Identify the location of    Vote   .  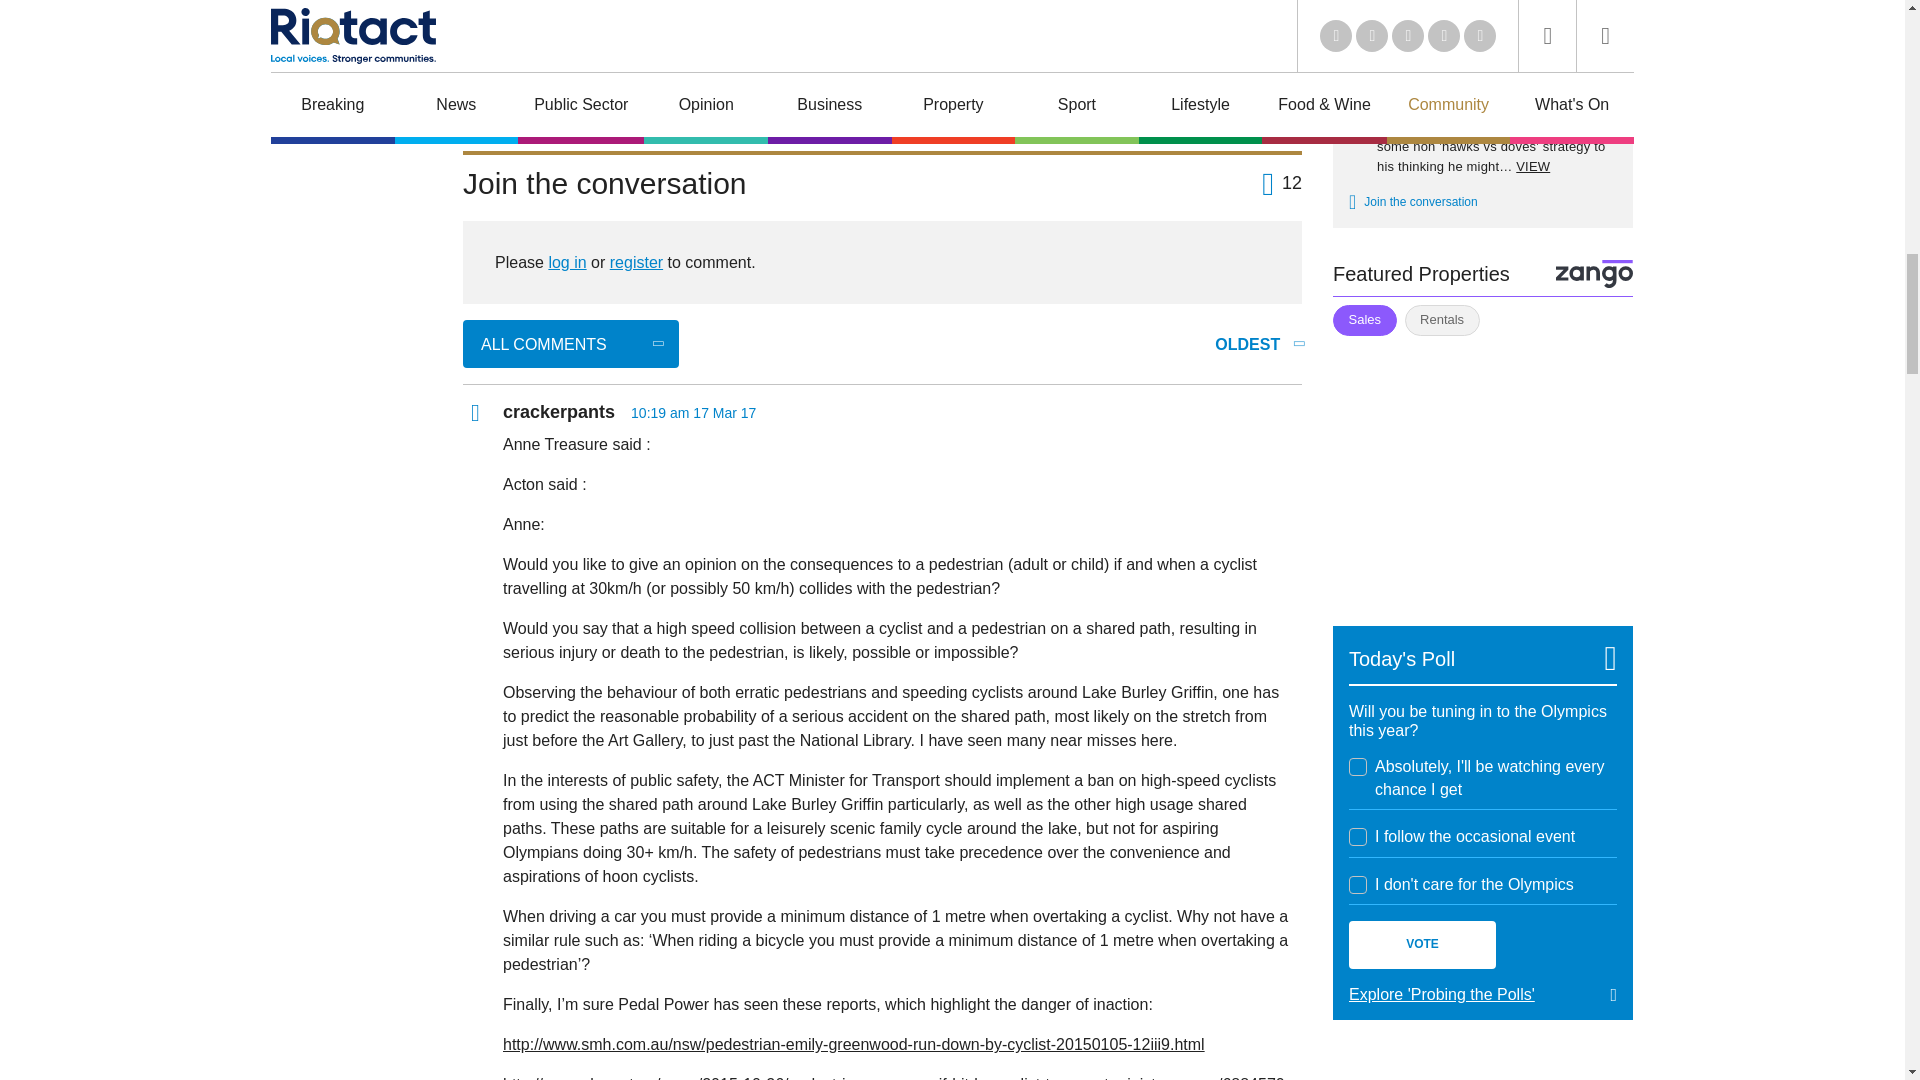
(1422, 944).